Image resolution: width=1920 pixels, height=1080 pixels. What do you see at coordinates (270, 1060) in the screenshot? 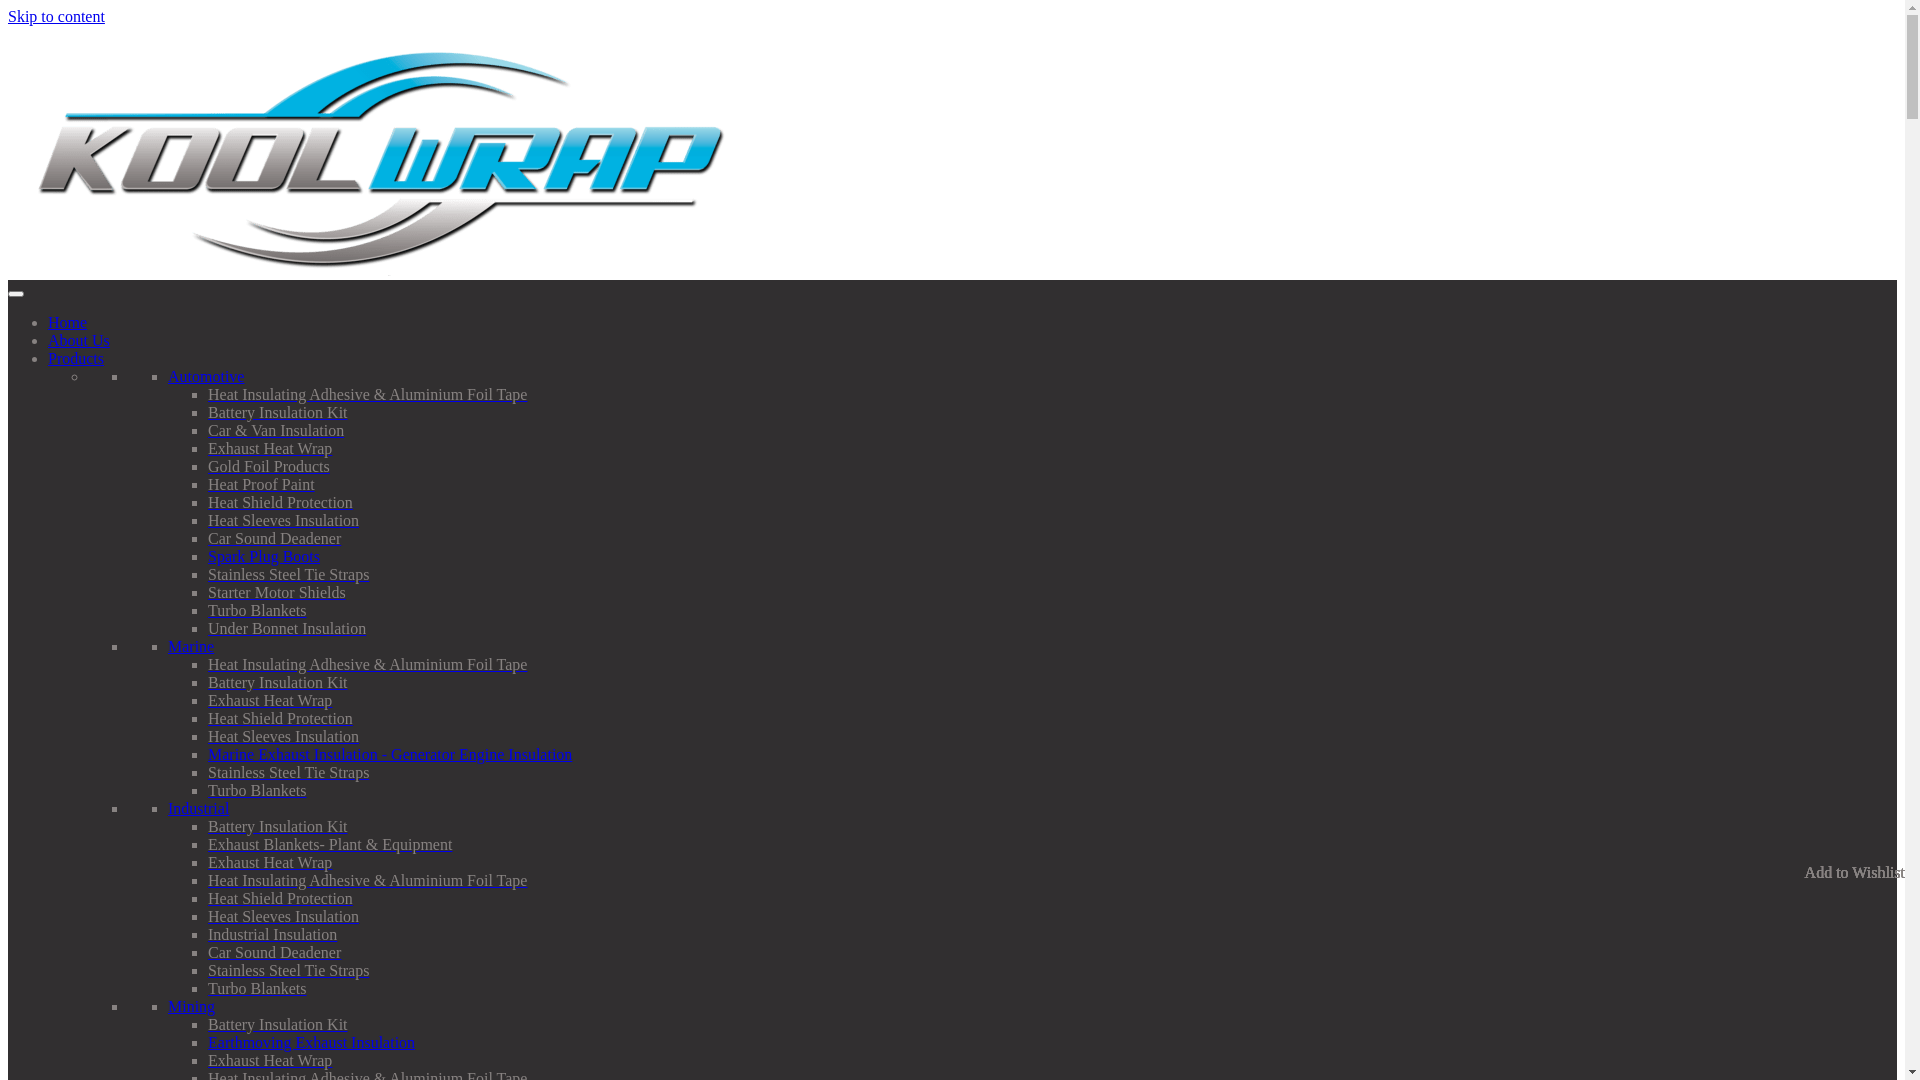
I see `Exhaust Heat Wrap` at bounding box center [270, 1060].